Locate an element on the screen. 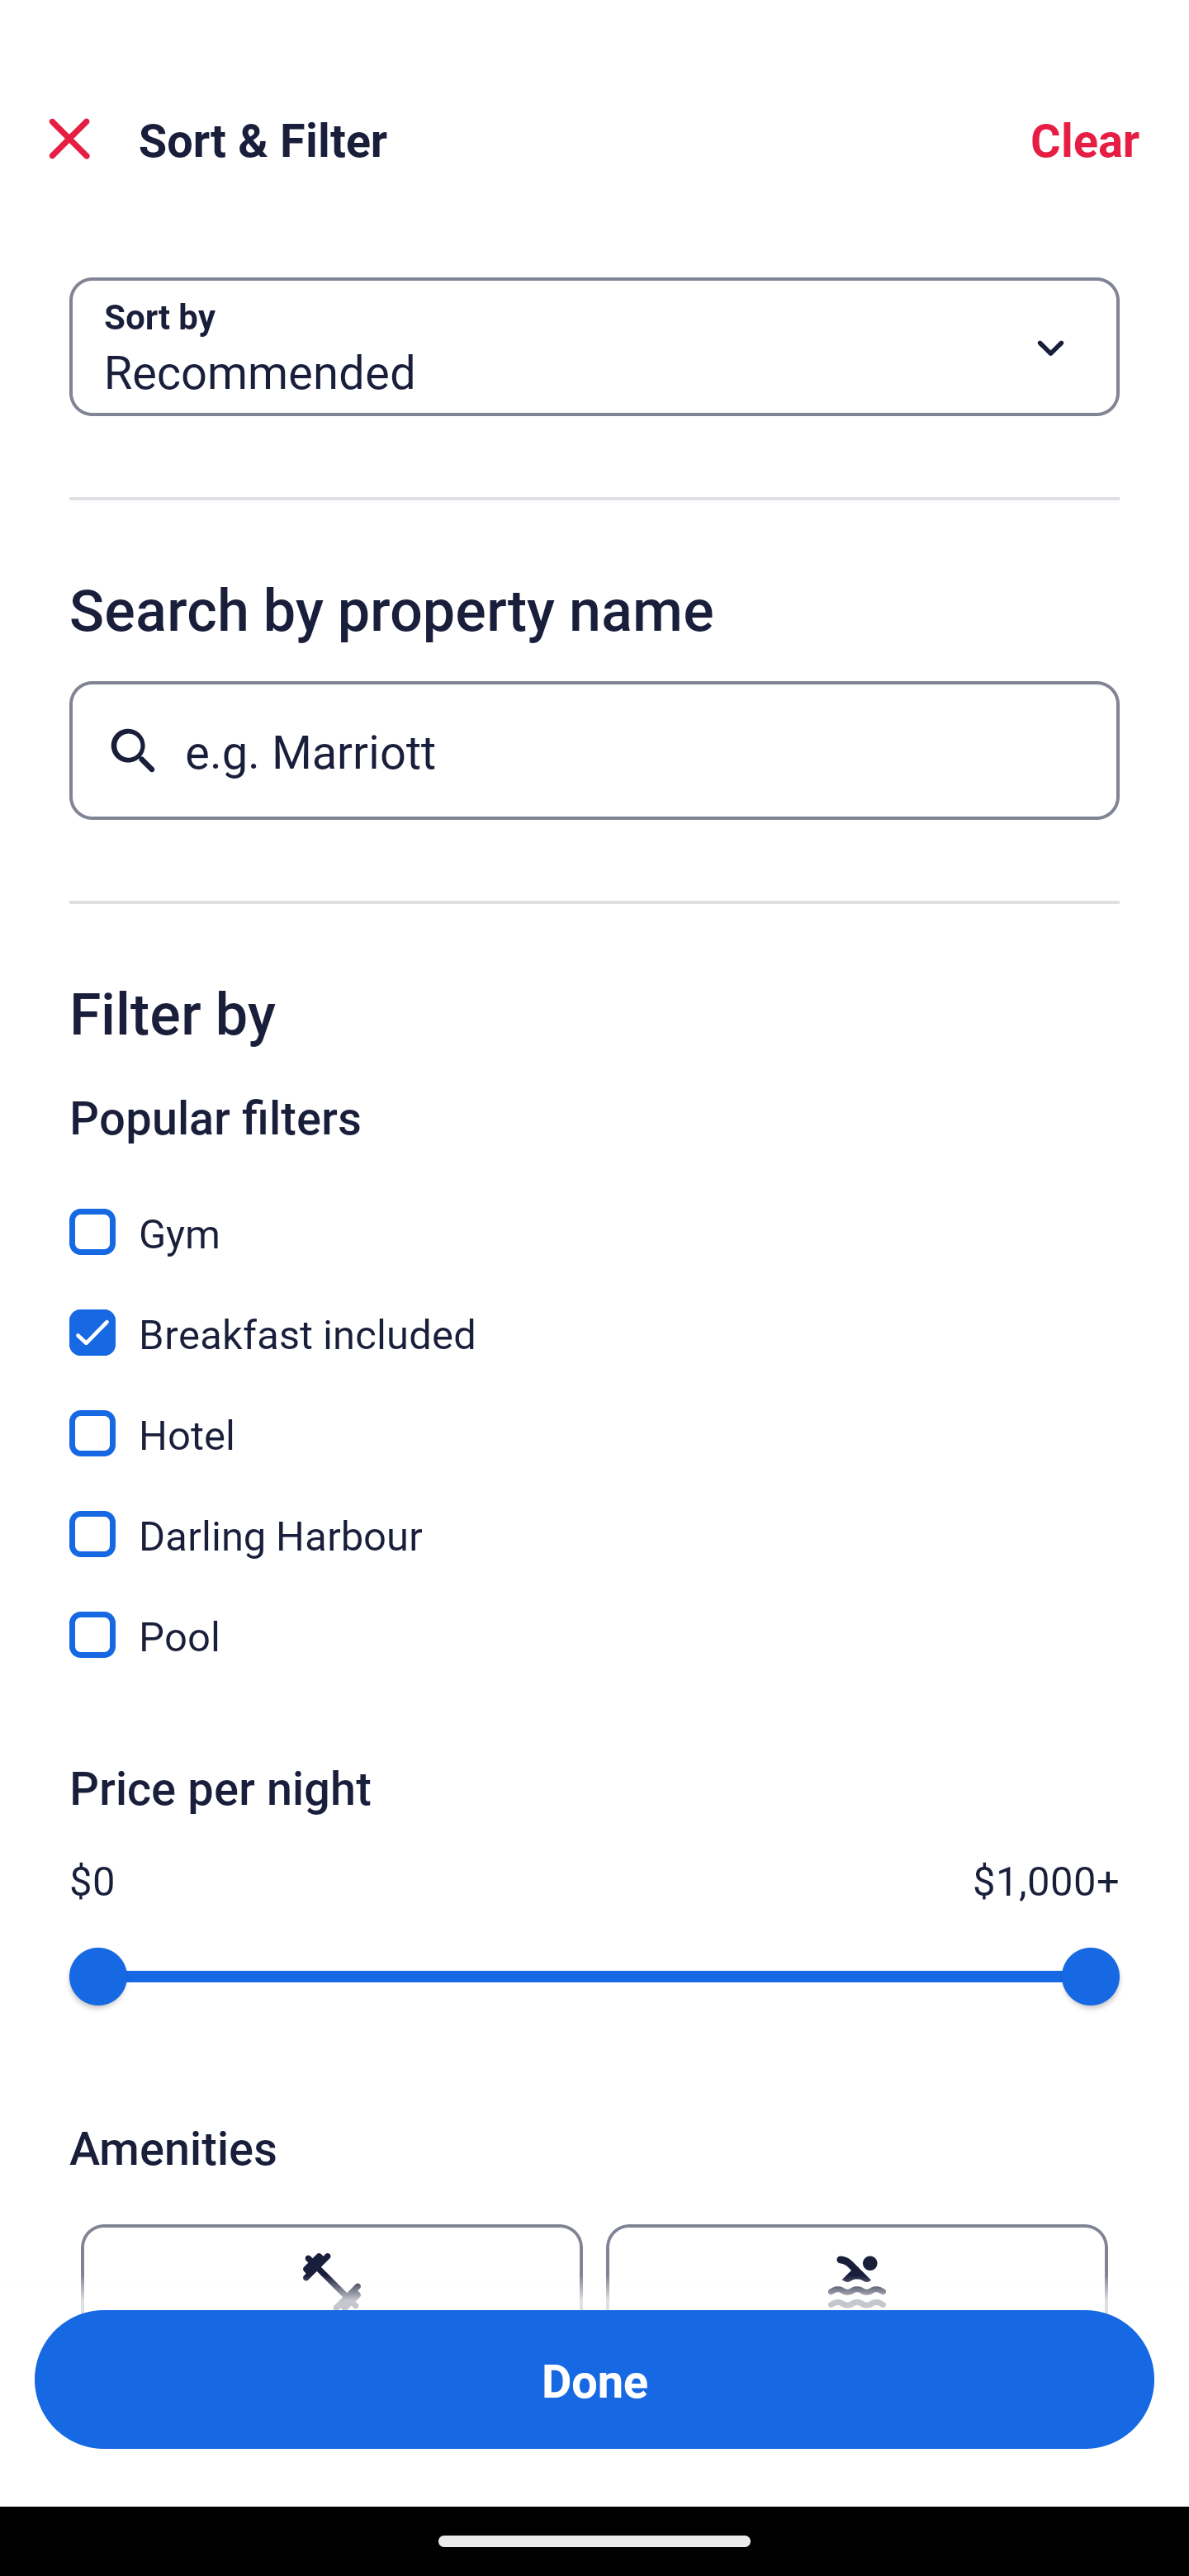 The height and width of the screenshot is (2576, 1189). Darling Harbour, Darling Harbour is located at coordinates (594, 1516).